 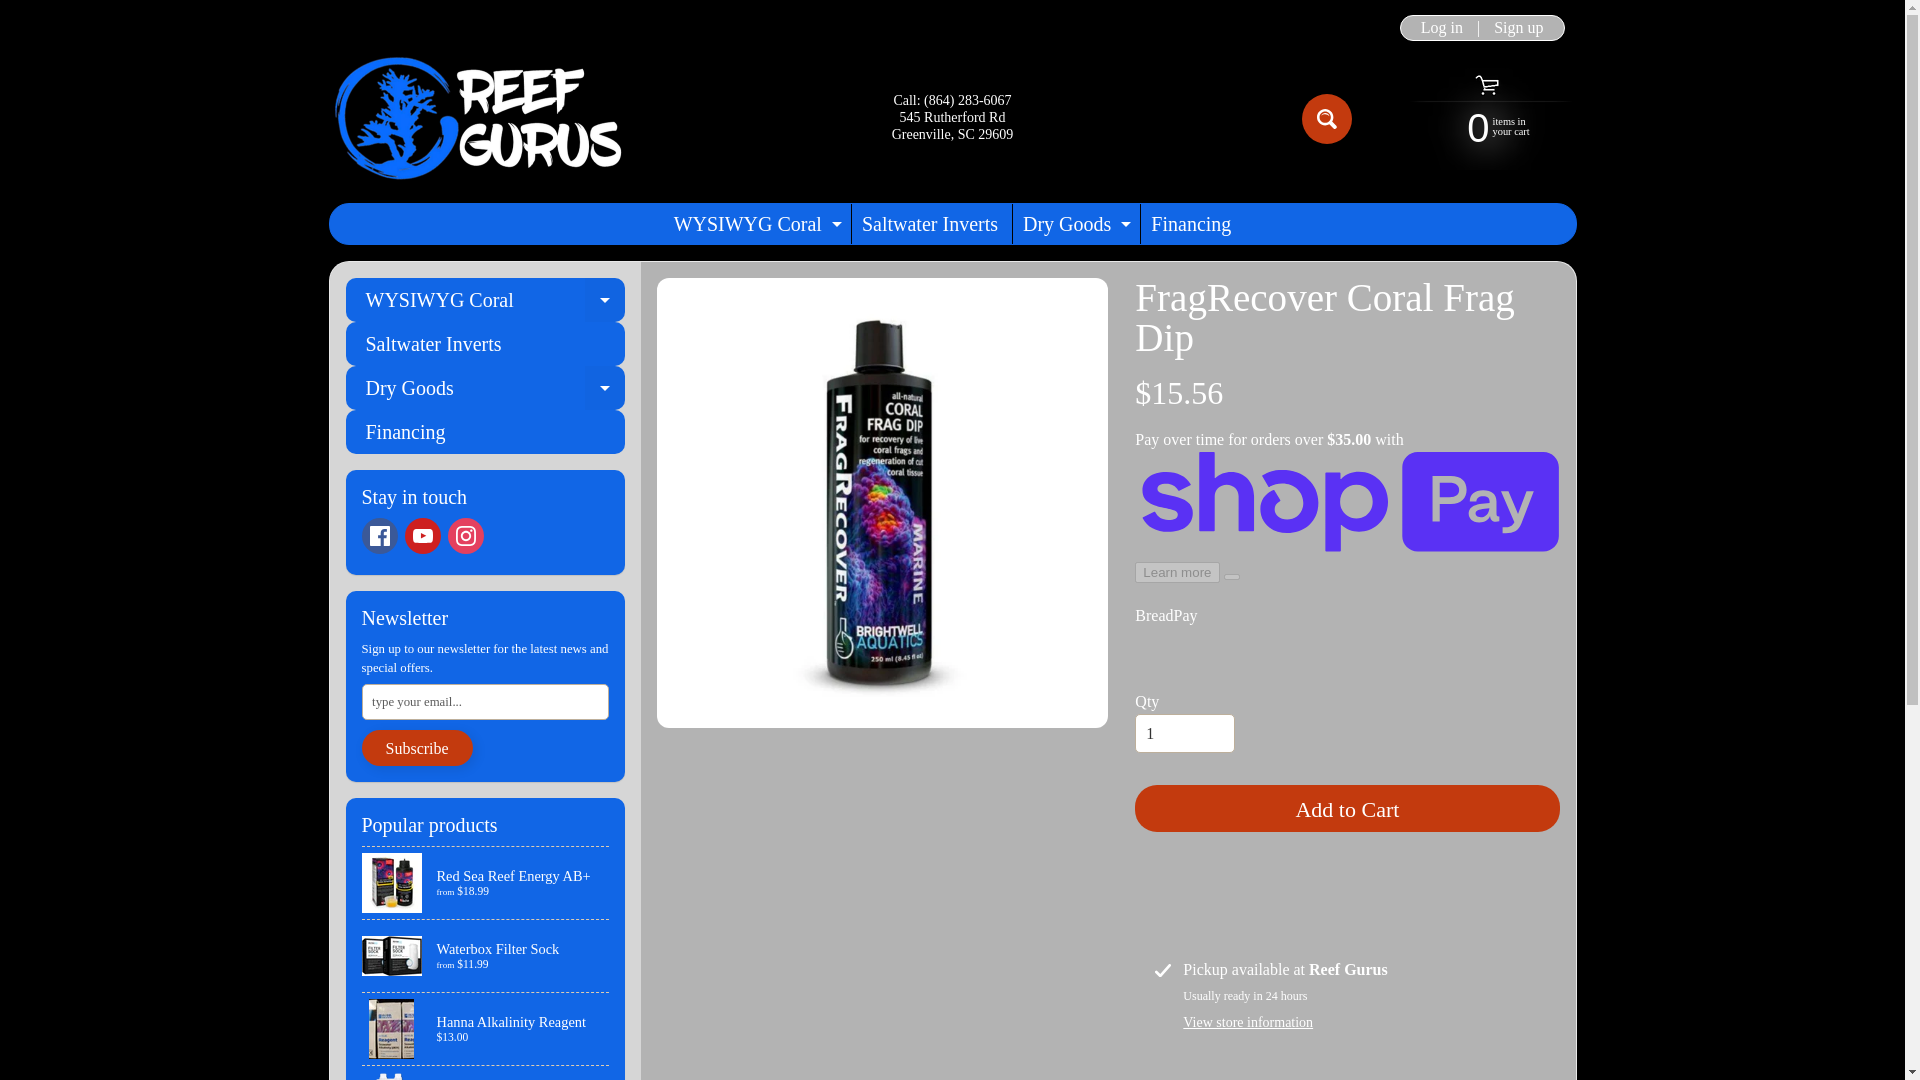 What do you see at coordinates (486, 1072) in the screenshot?
I see `Search` at bounding box center [486, 1072].